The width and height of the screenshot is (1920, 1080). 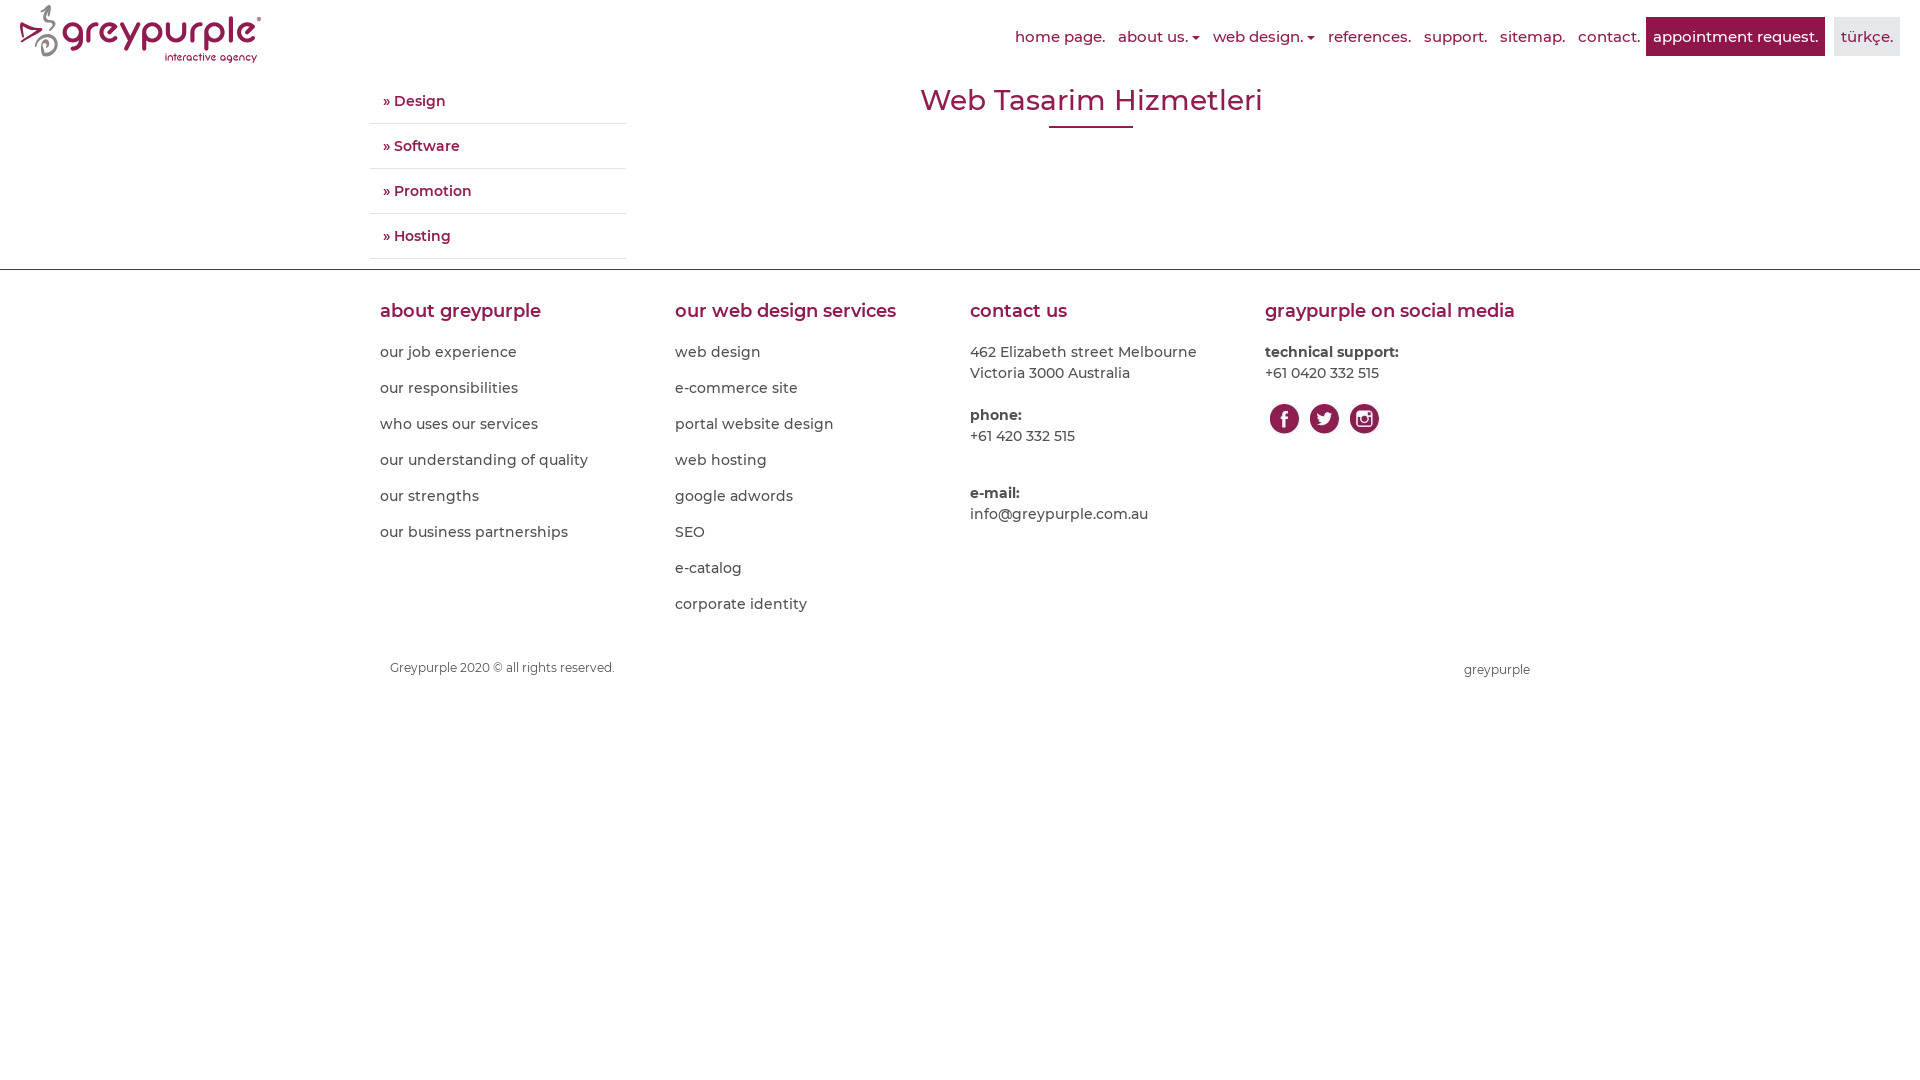 What do you see at coordinates (1108, 436) in the screenshot?
I see `+61 420 332 515` at bounding box center [1108, 436].